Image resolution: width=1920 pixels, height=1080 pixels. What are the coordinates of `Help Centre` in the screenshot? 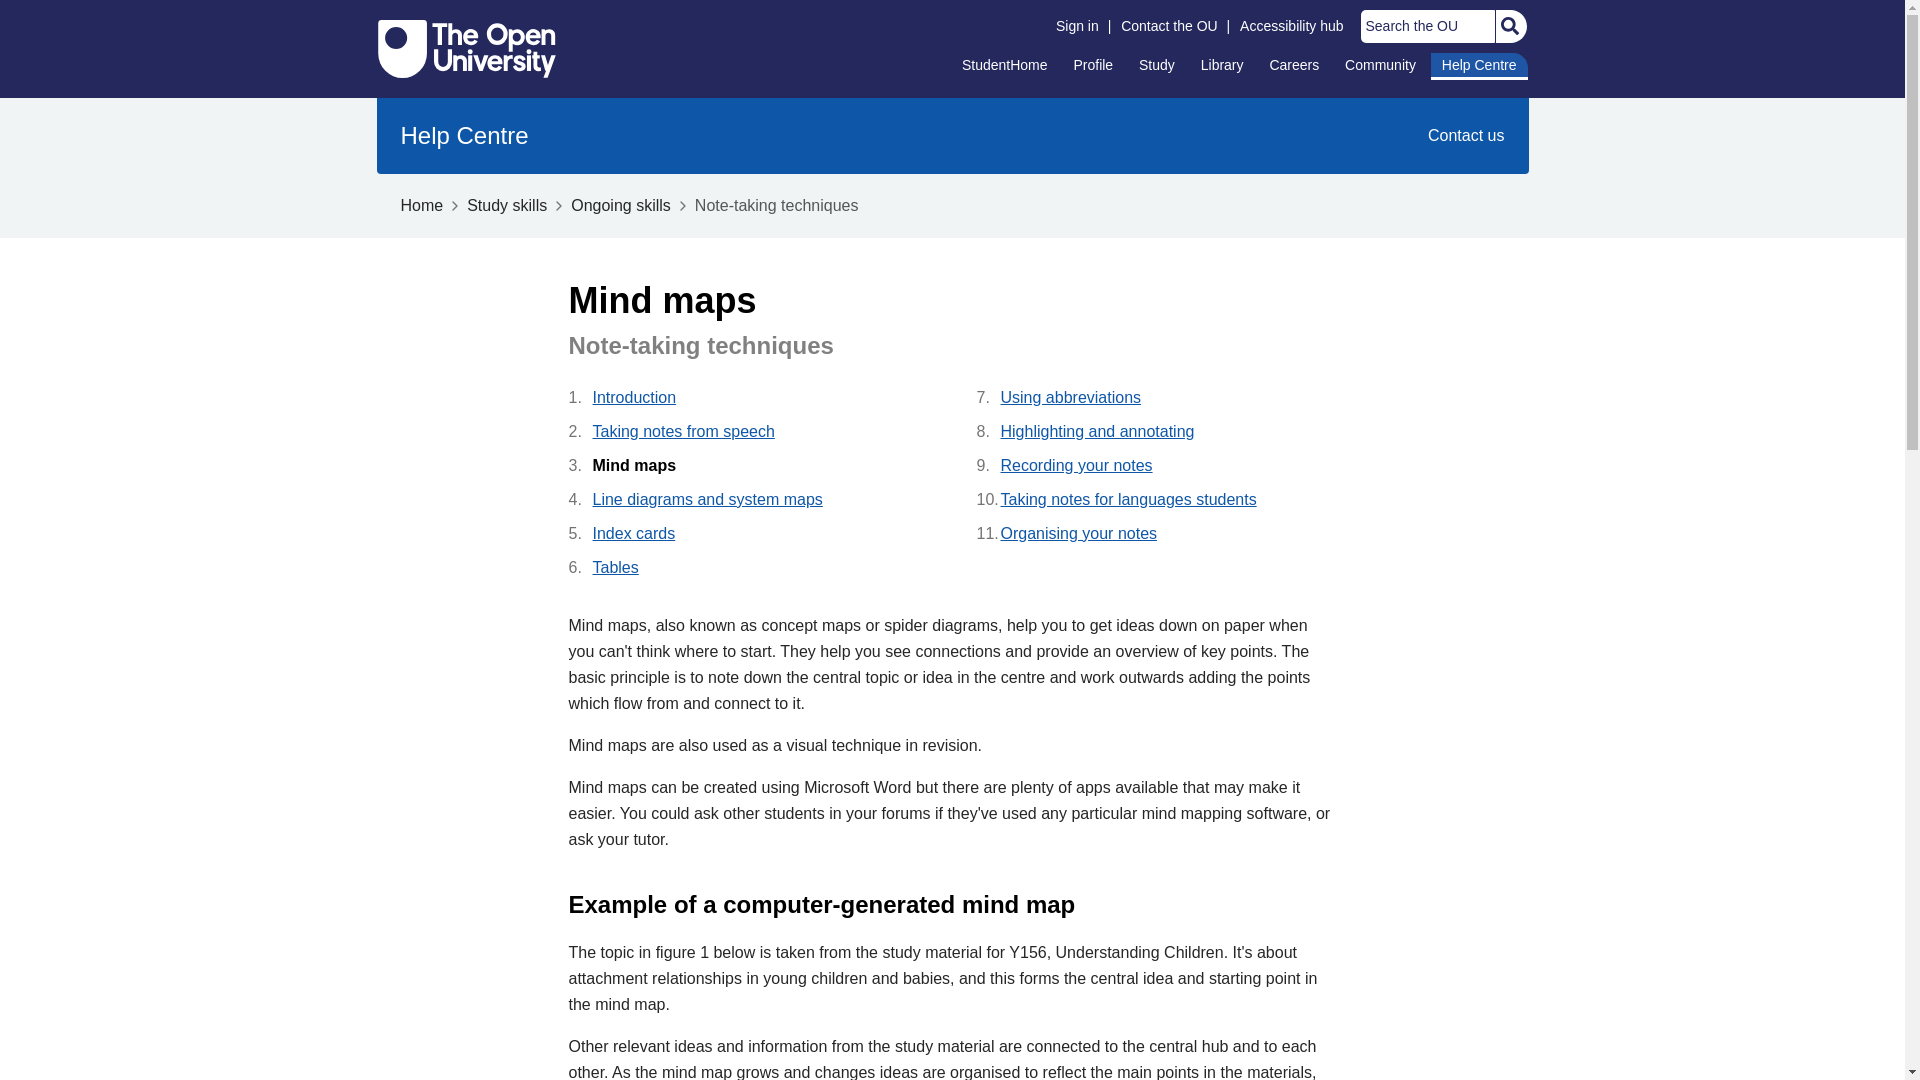 It's located at (1479, 66).